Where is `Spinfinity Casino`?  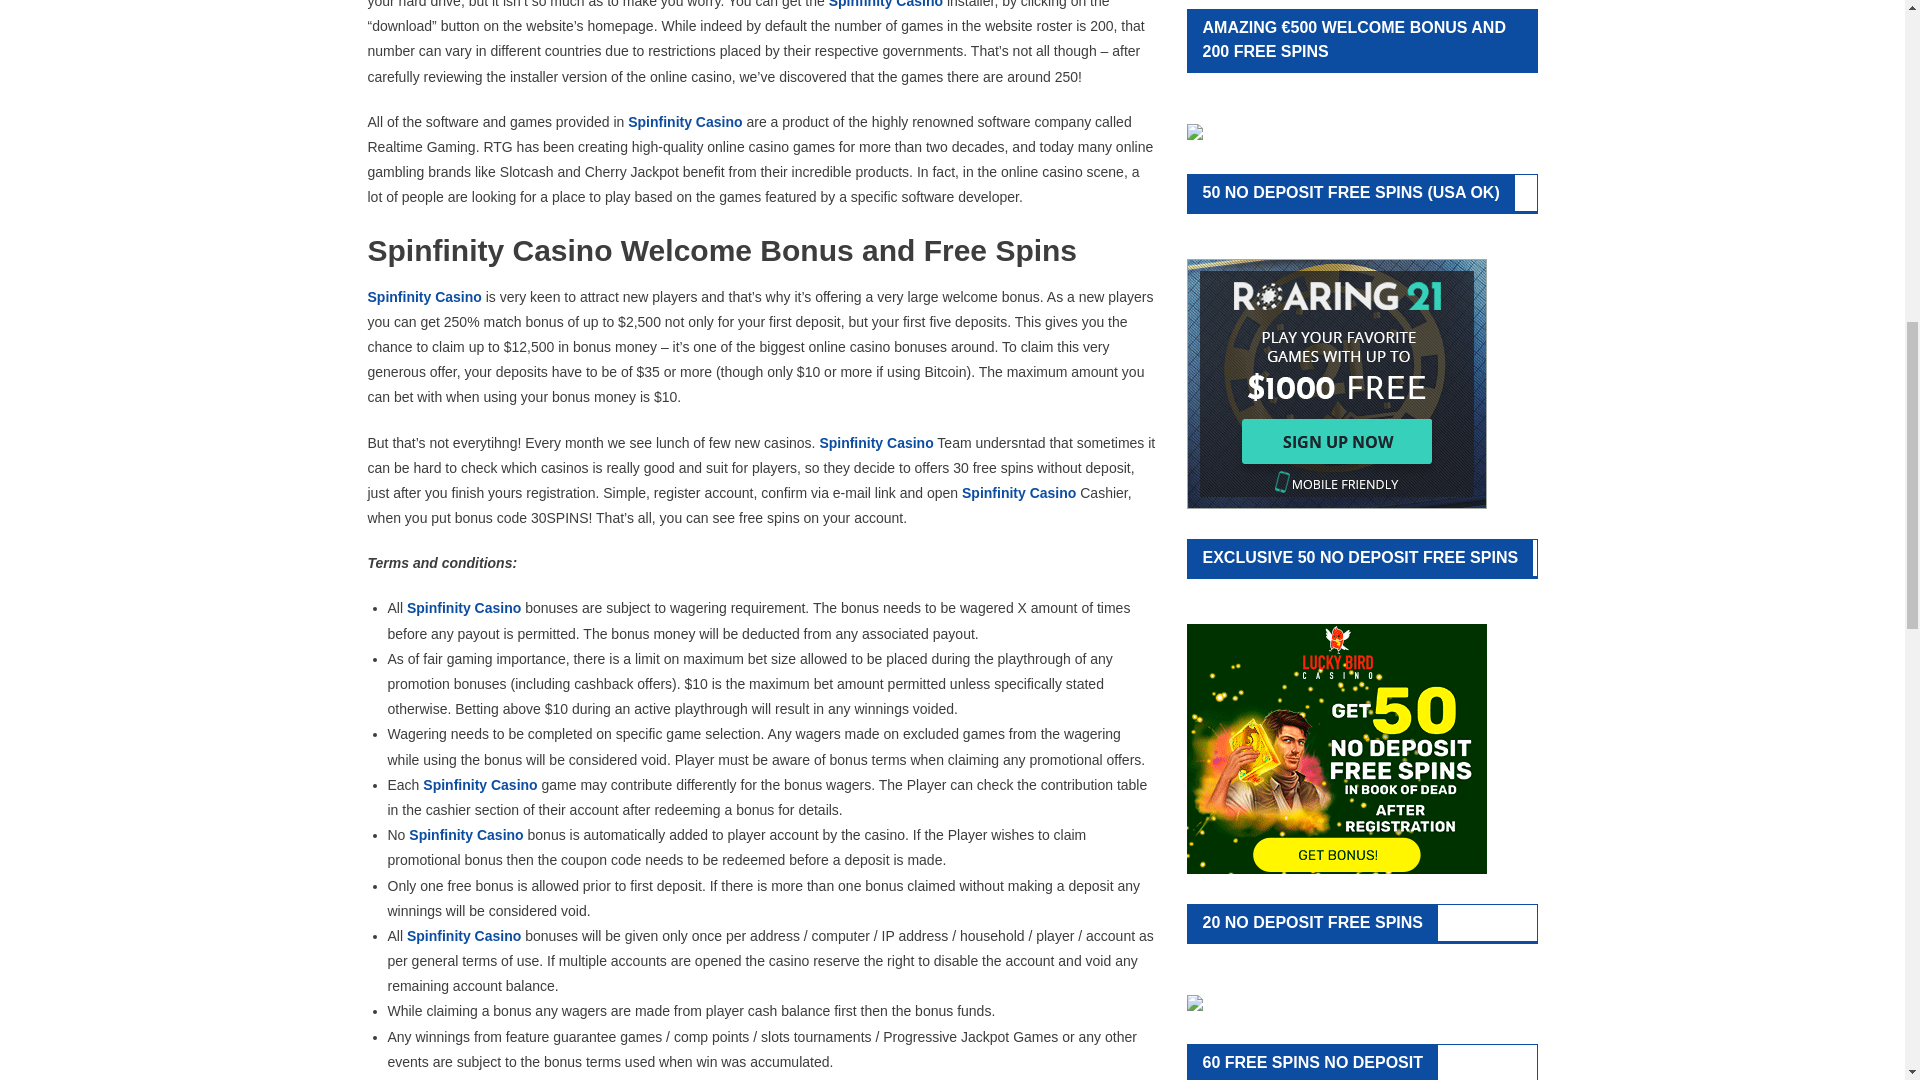 Spinfinity Casino is located at coordinates (684, 122).